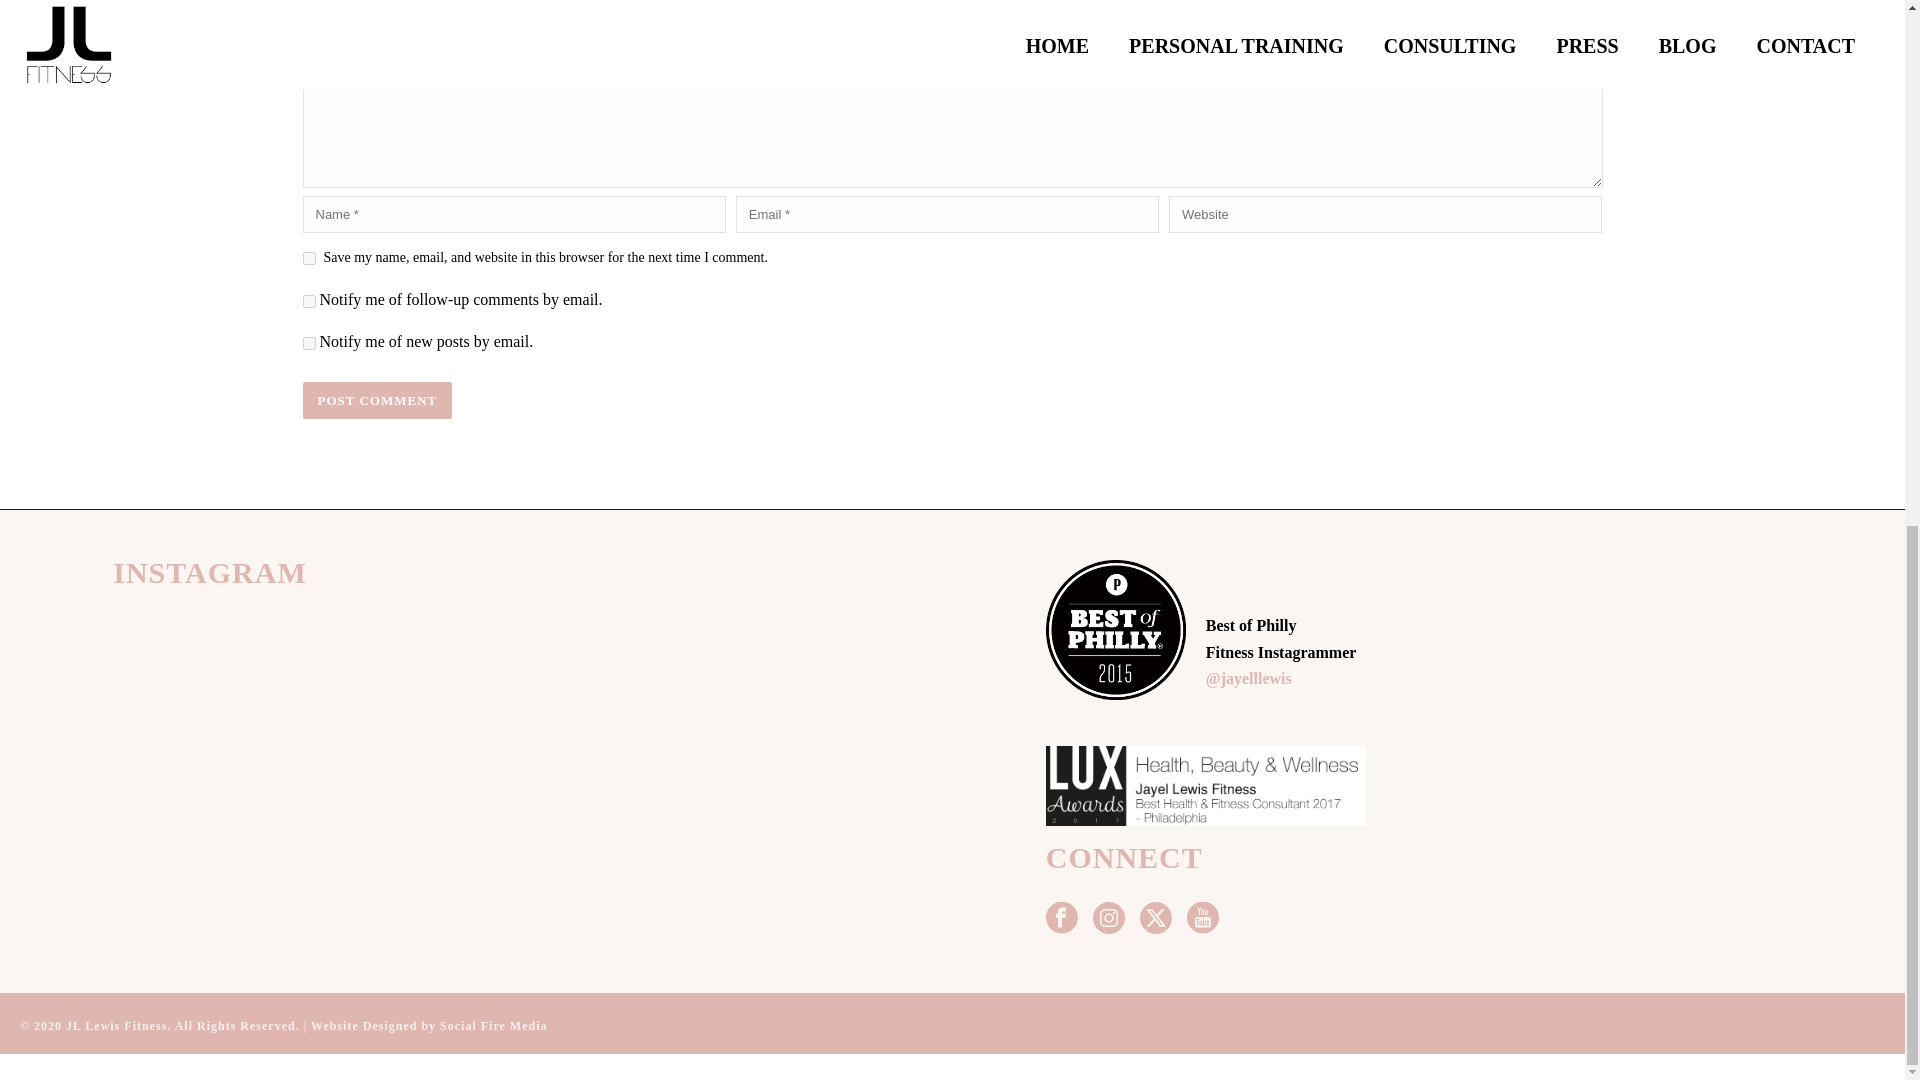  Describe the element at coordinates (1156, 919) in the screenshot. I see `Follow Us on twitter` at that location.